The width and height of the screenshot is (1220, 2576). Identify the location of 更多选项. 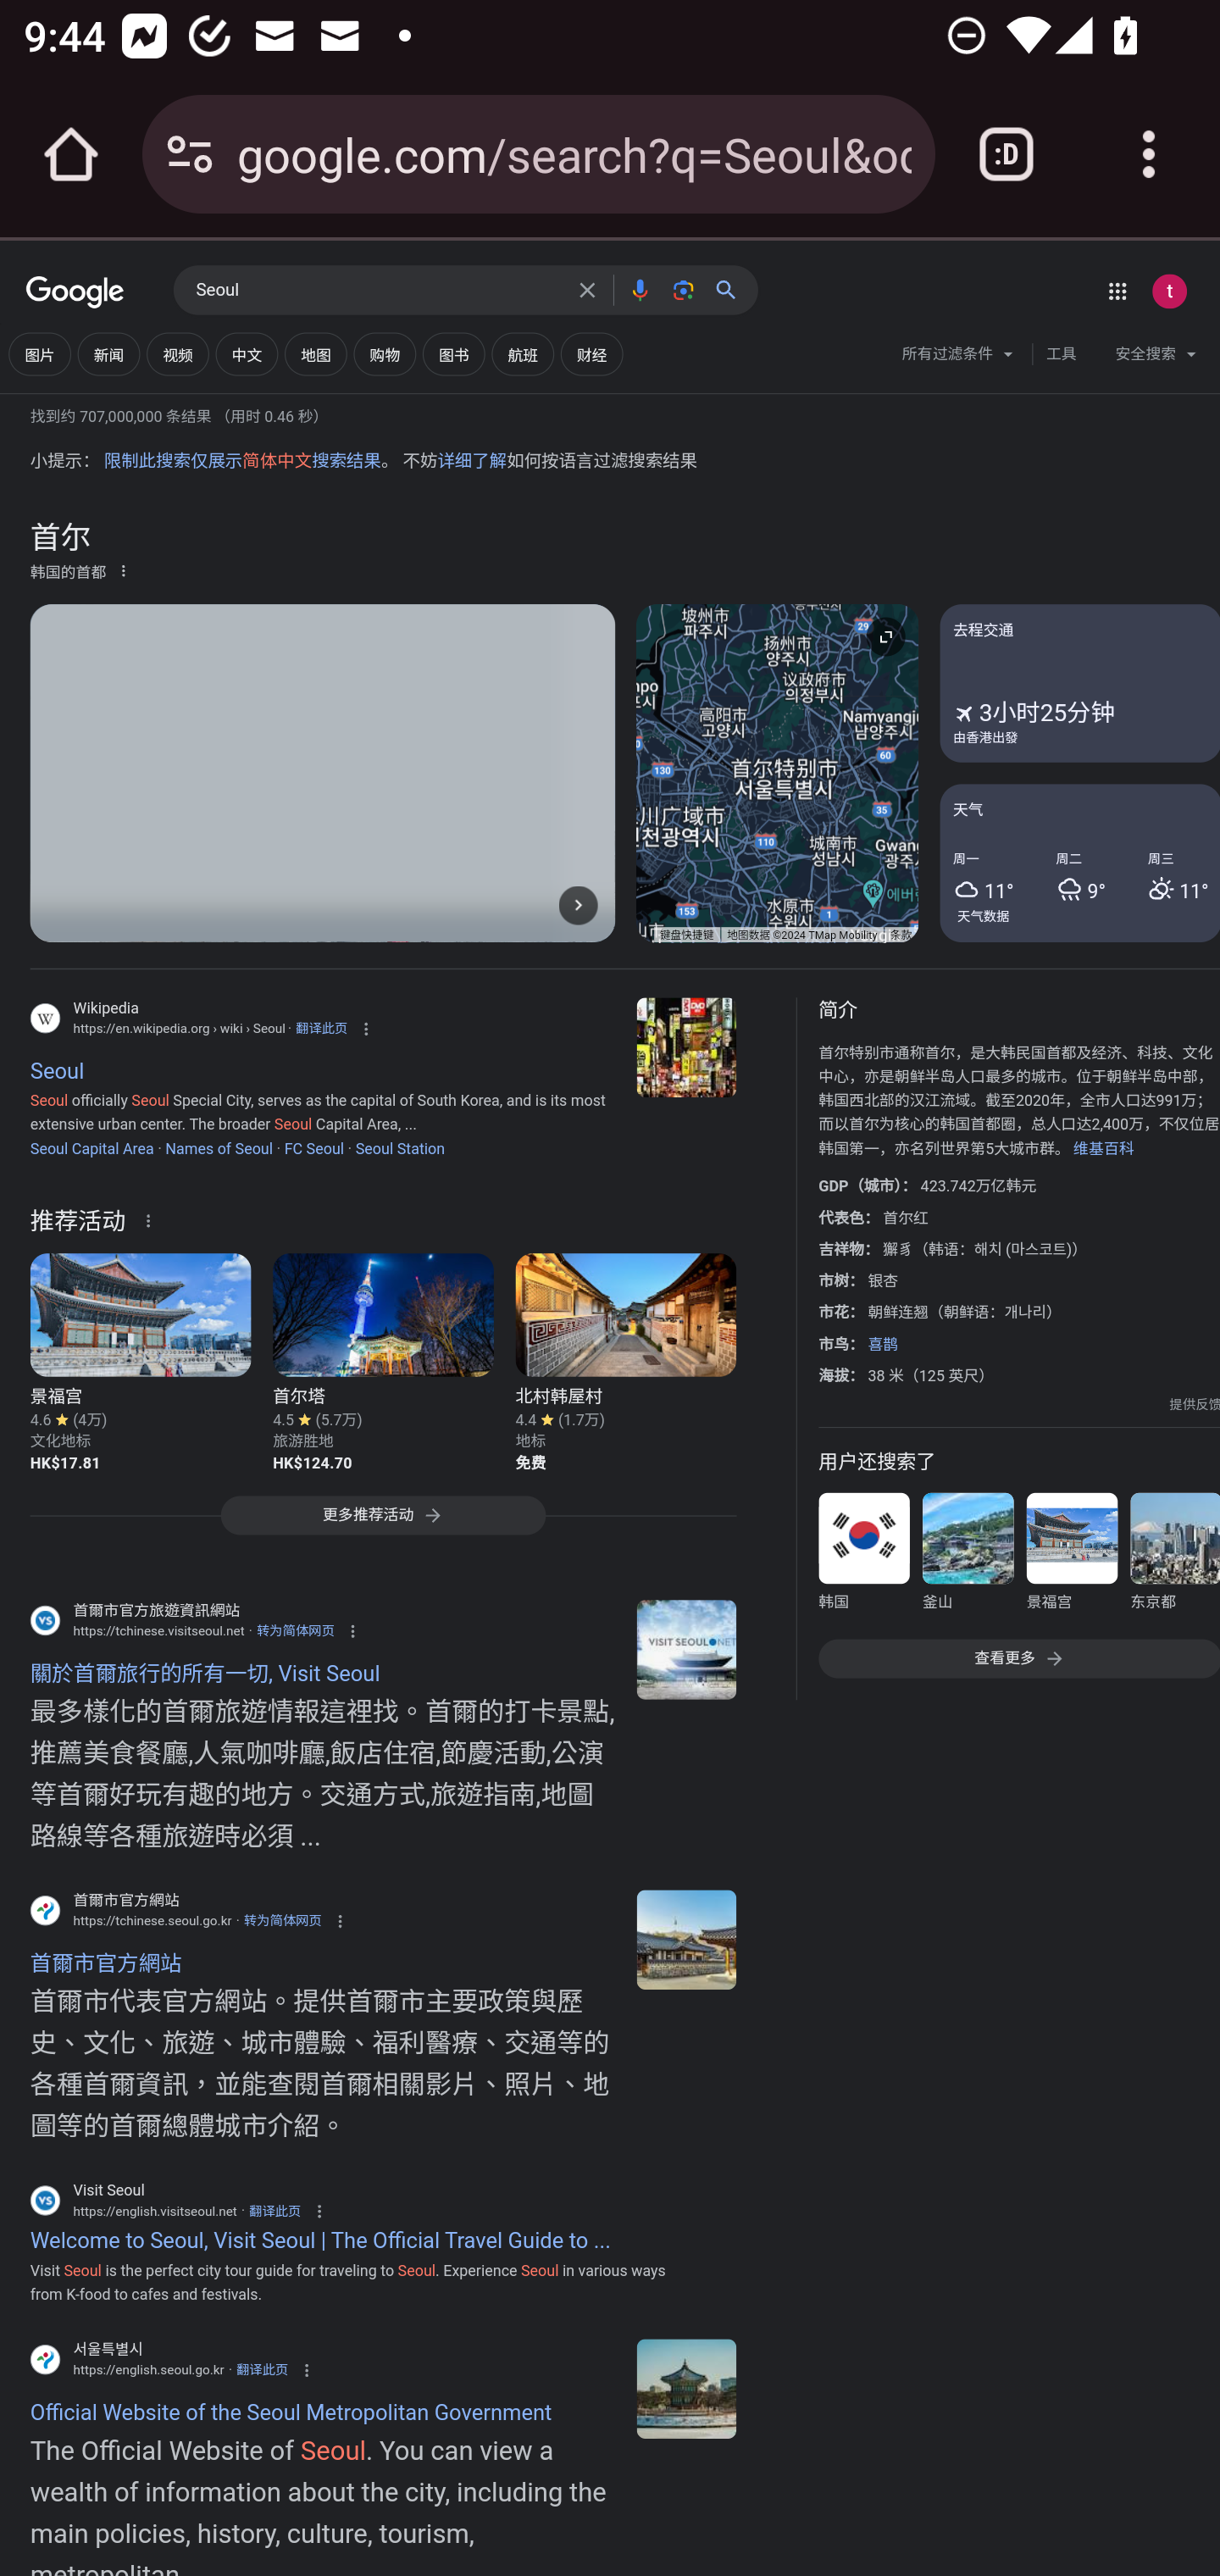
(123, 570).